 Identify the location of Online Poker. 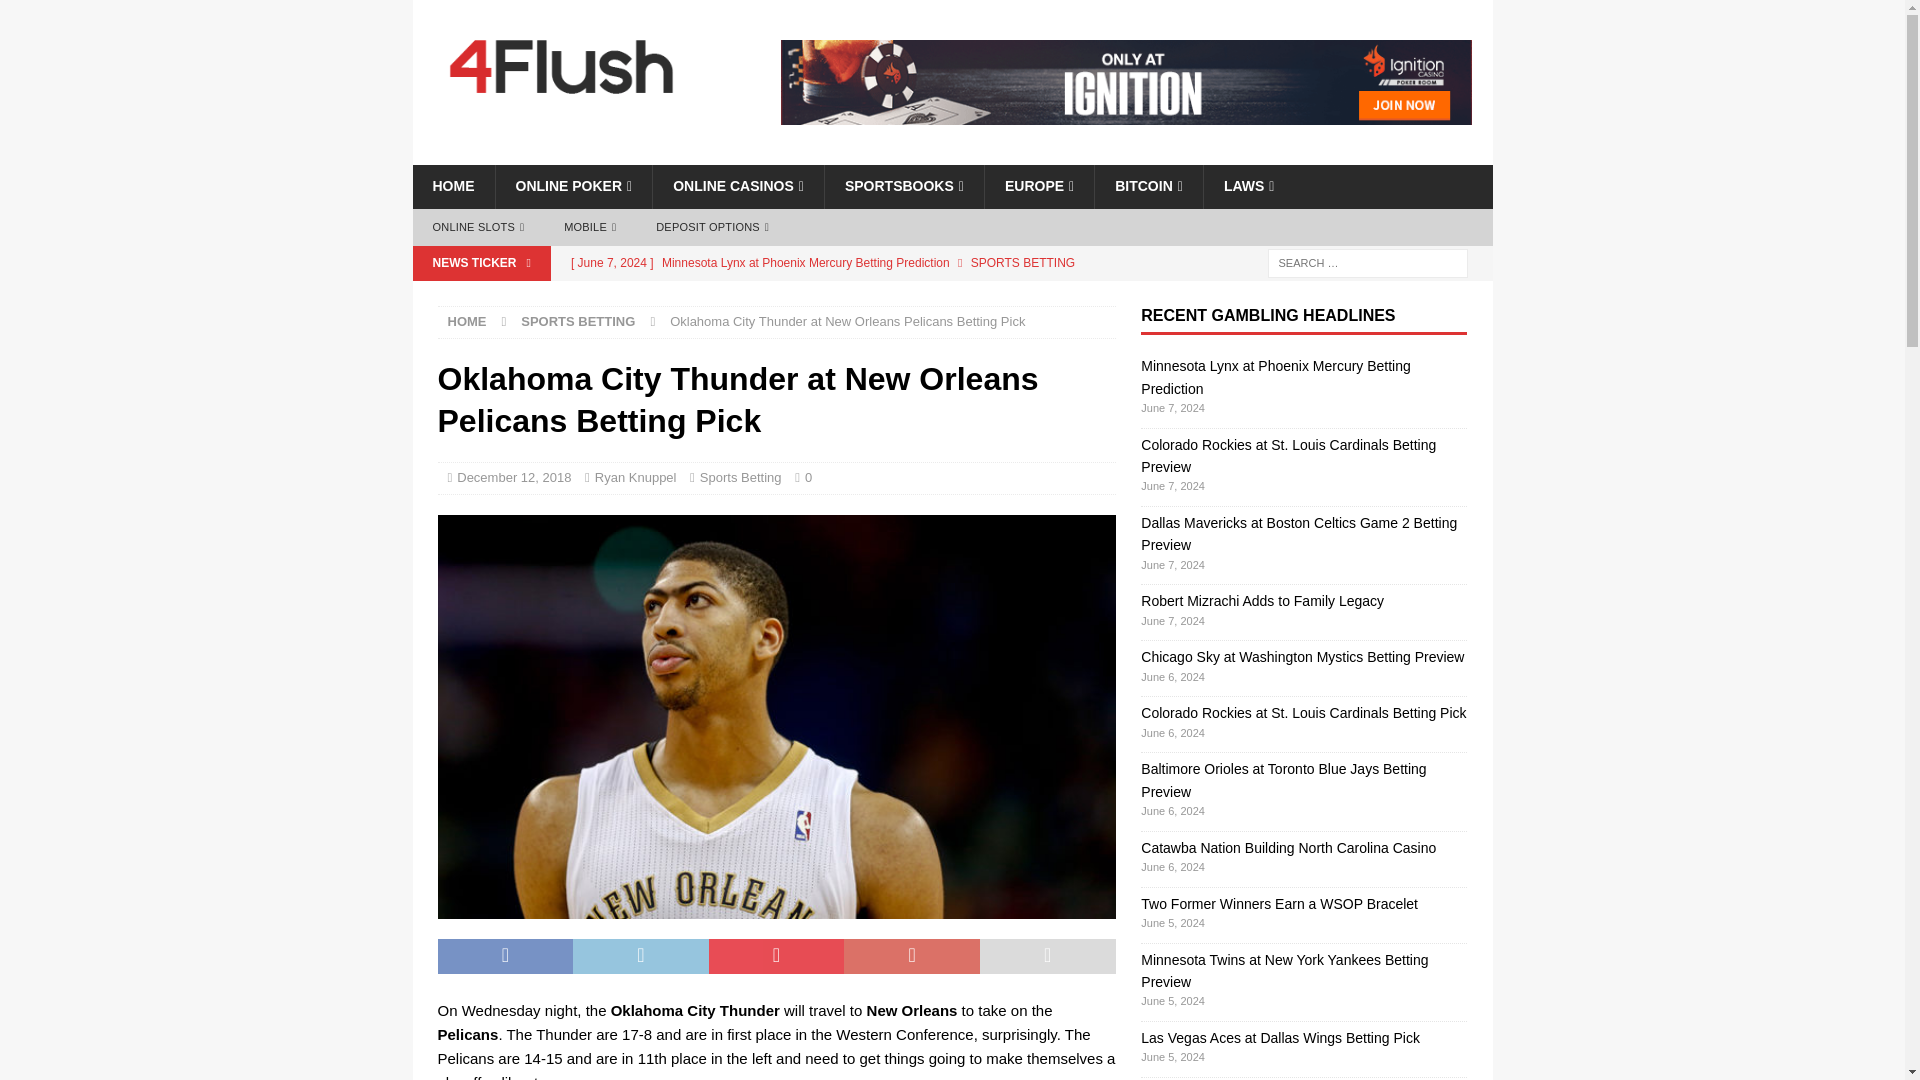
(572, 186).